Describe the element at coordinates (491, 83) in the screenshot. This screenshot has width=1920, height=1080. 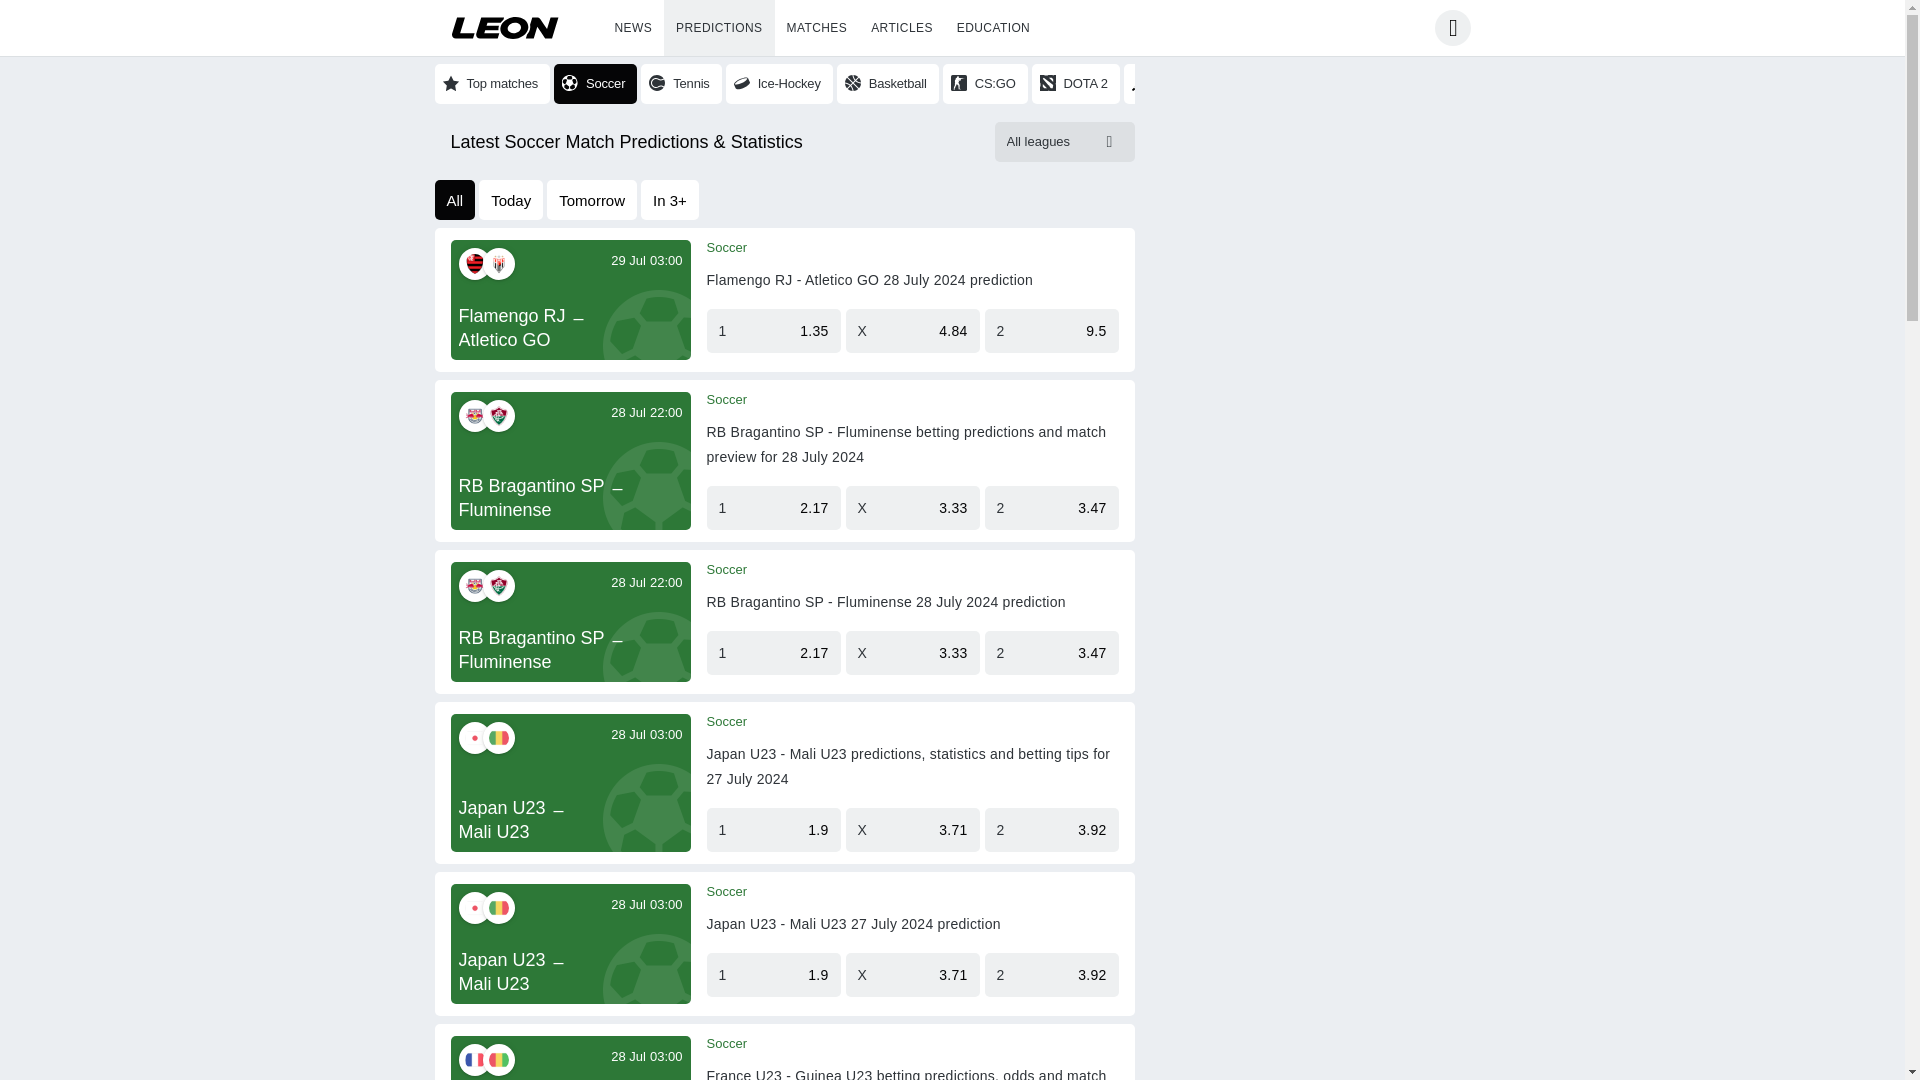
I see `Top matches` at that location.